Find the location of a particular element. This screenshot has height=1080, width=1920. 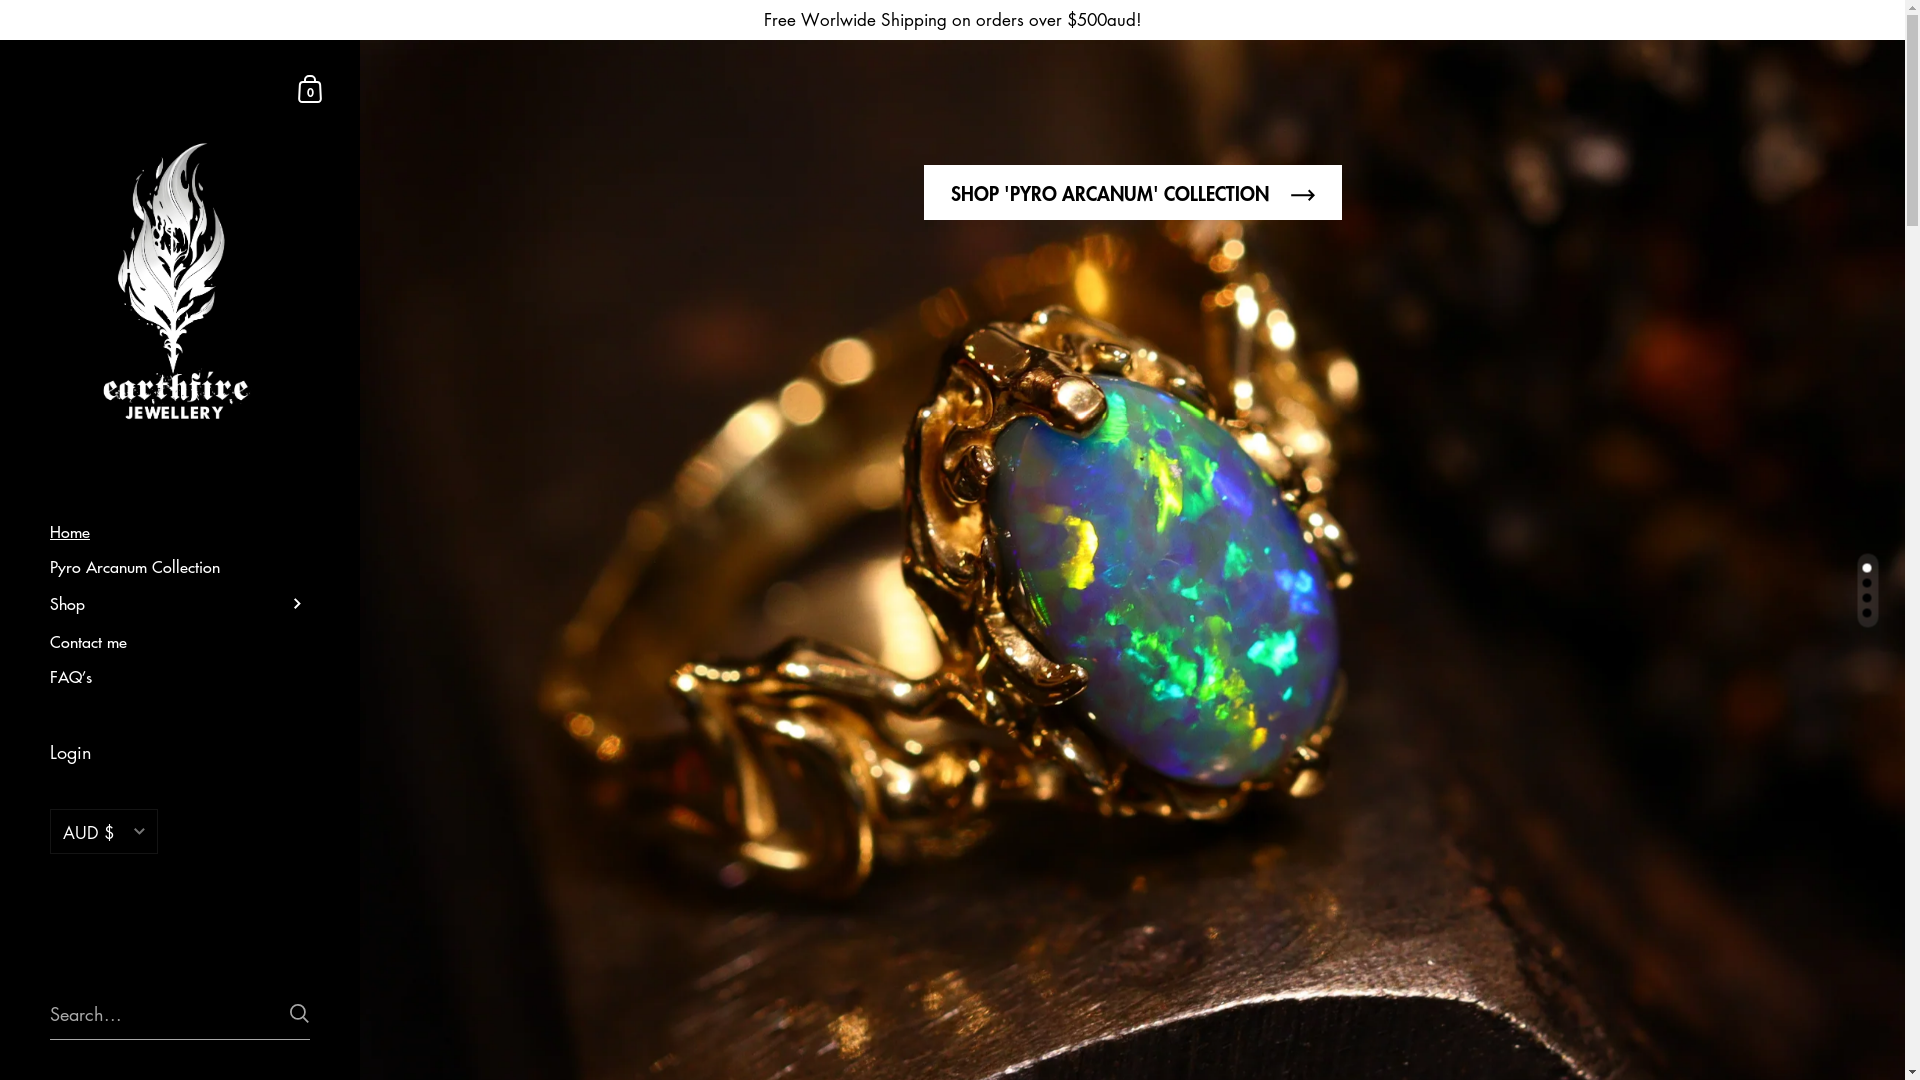

ANG is located at coordinates (104, 1036).